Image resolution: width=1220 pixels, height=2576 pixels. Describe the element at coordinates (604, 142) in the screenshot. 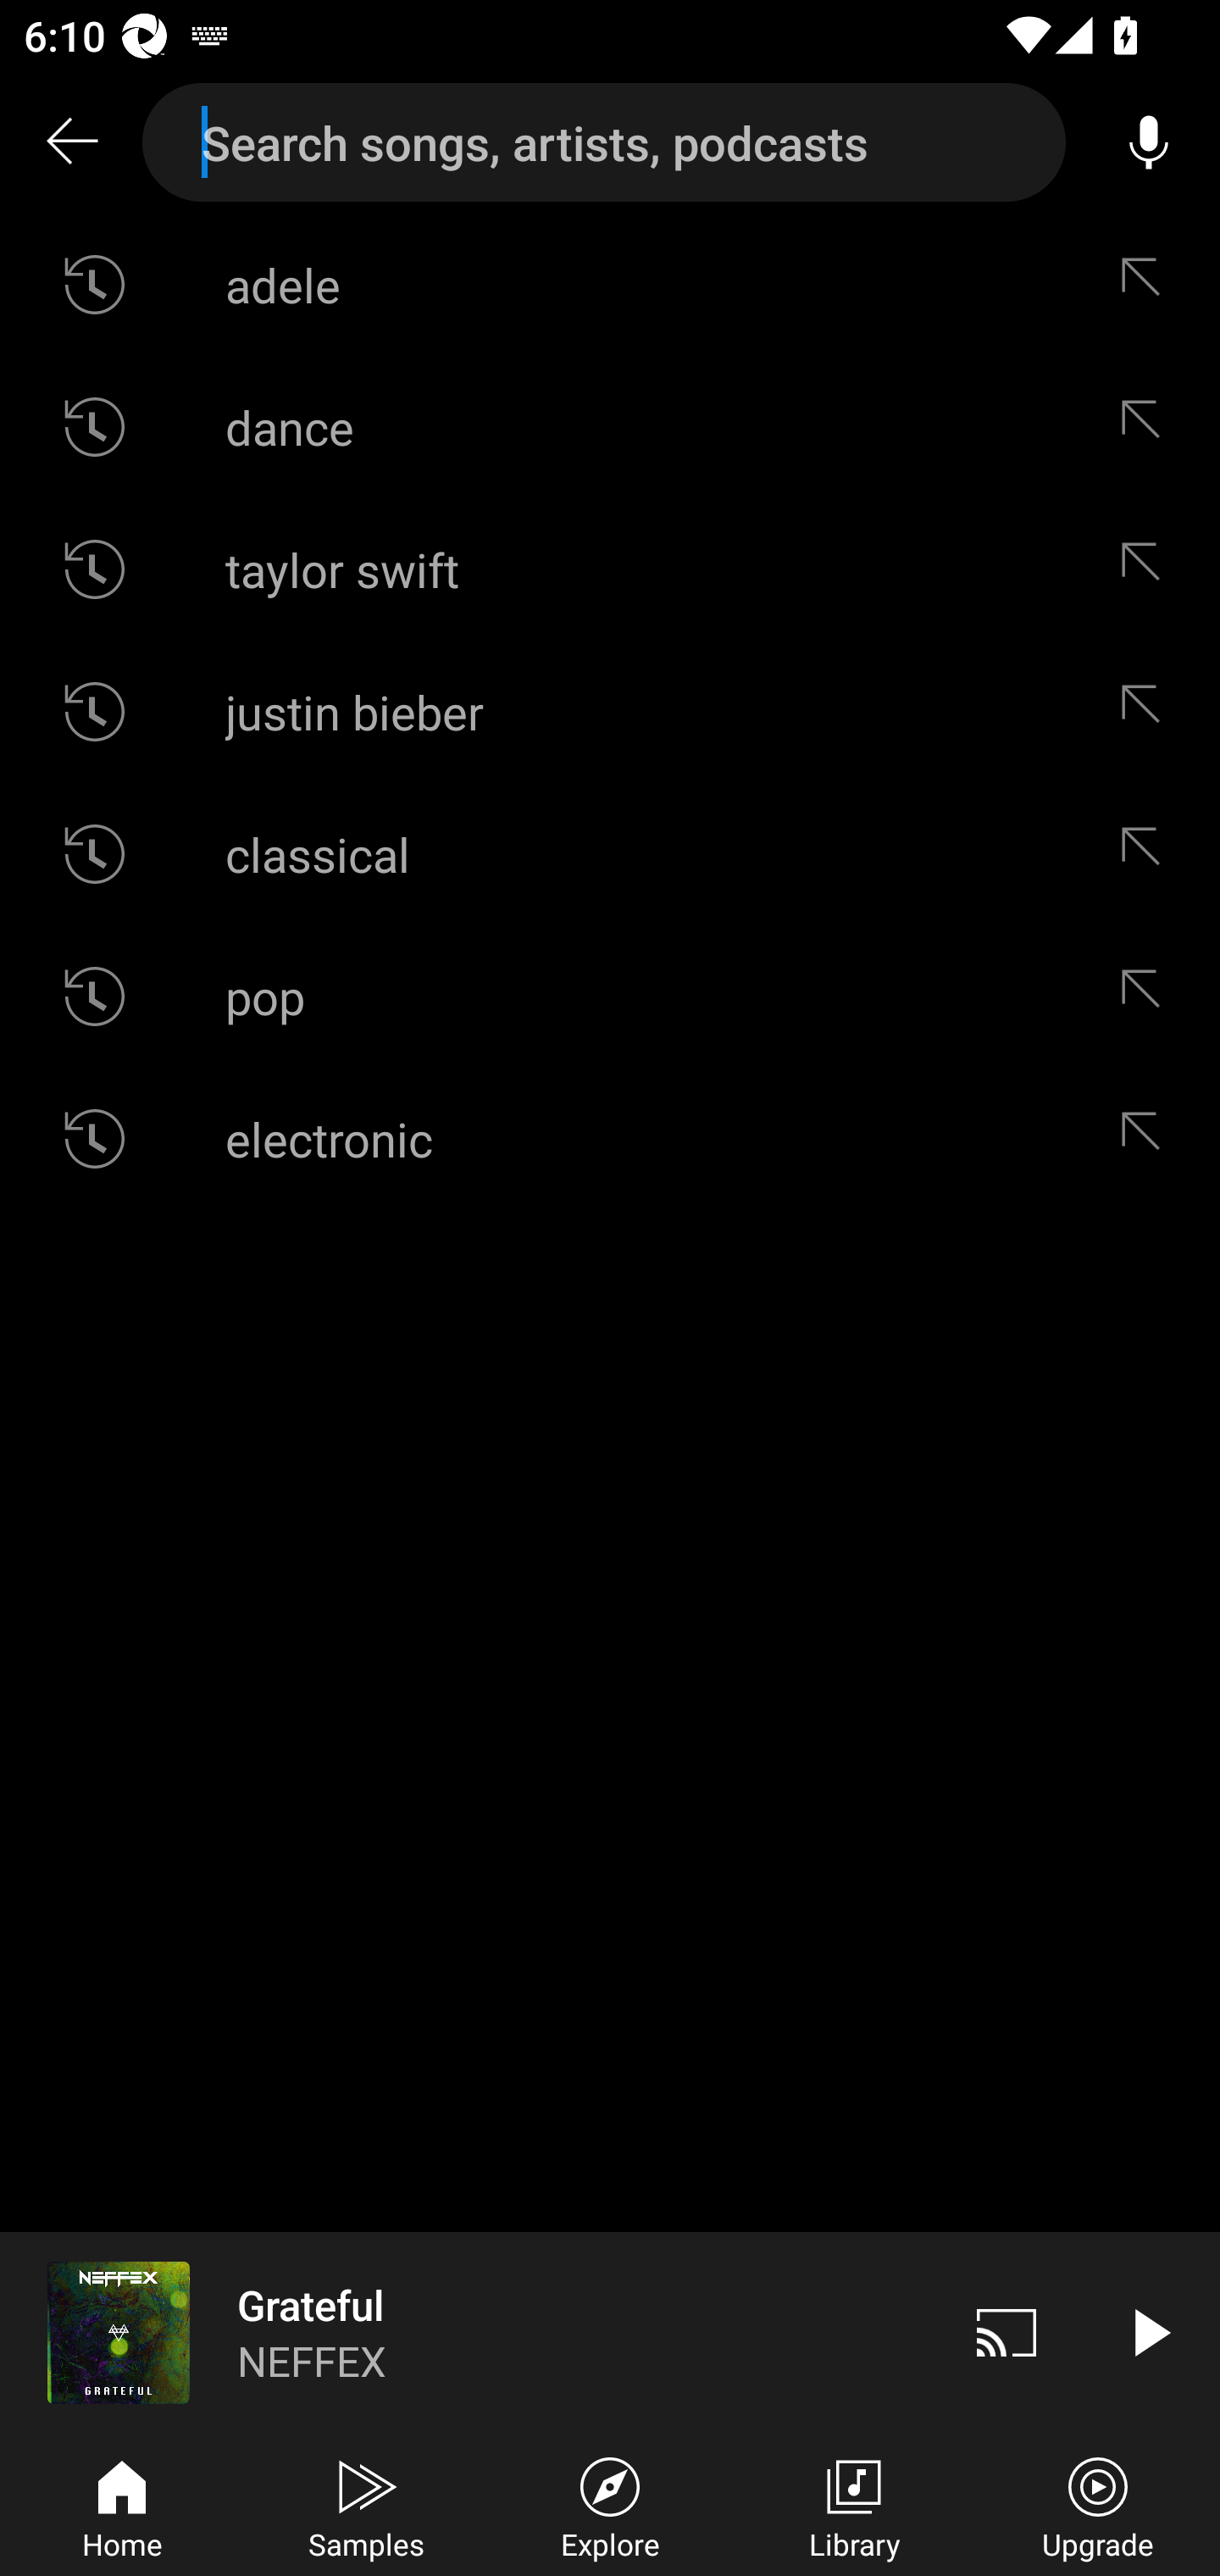

I see `Search songs, artists, podcasts` at that location.